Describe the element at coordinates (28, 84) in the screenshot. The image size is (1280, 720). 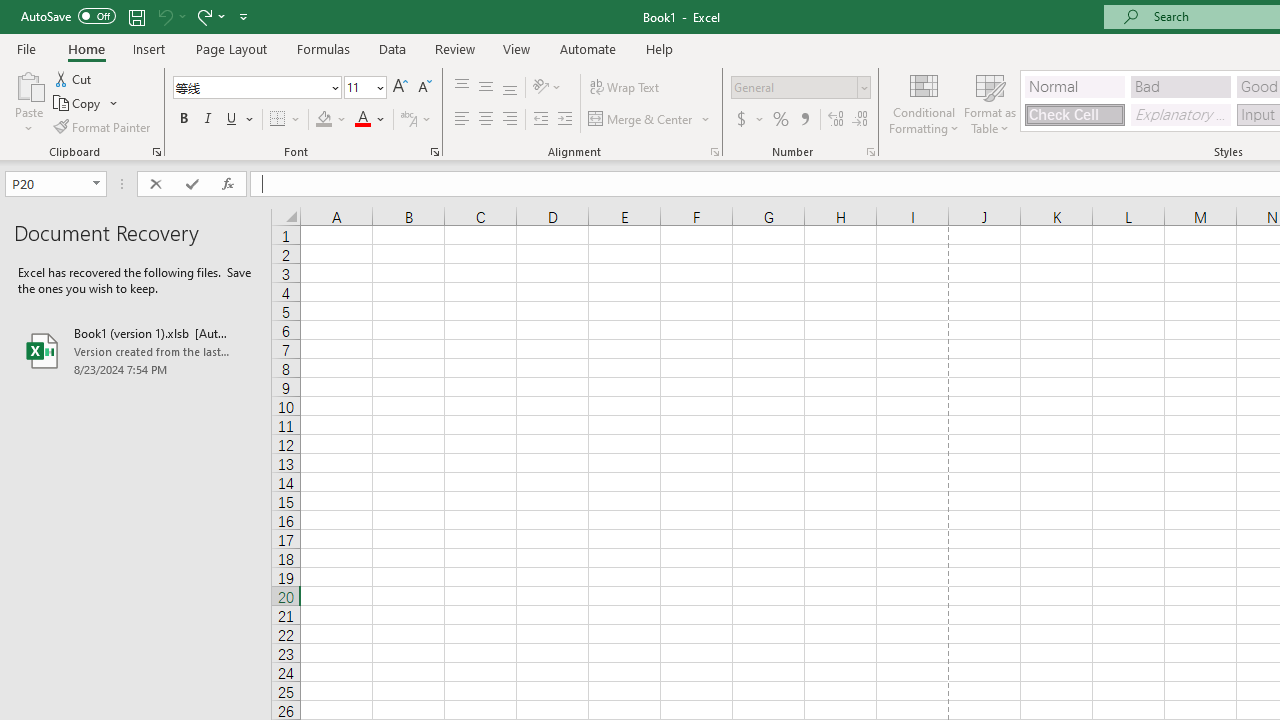
I see `Paste` at that location.